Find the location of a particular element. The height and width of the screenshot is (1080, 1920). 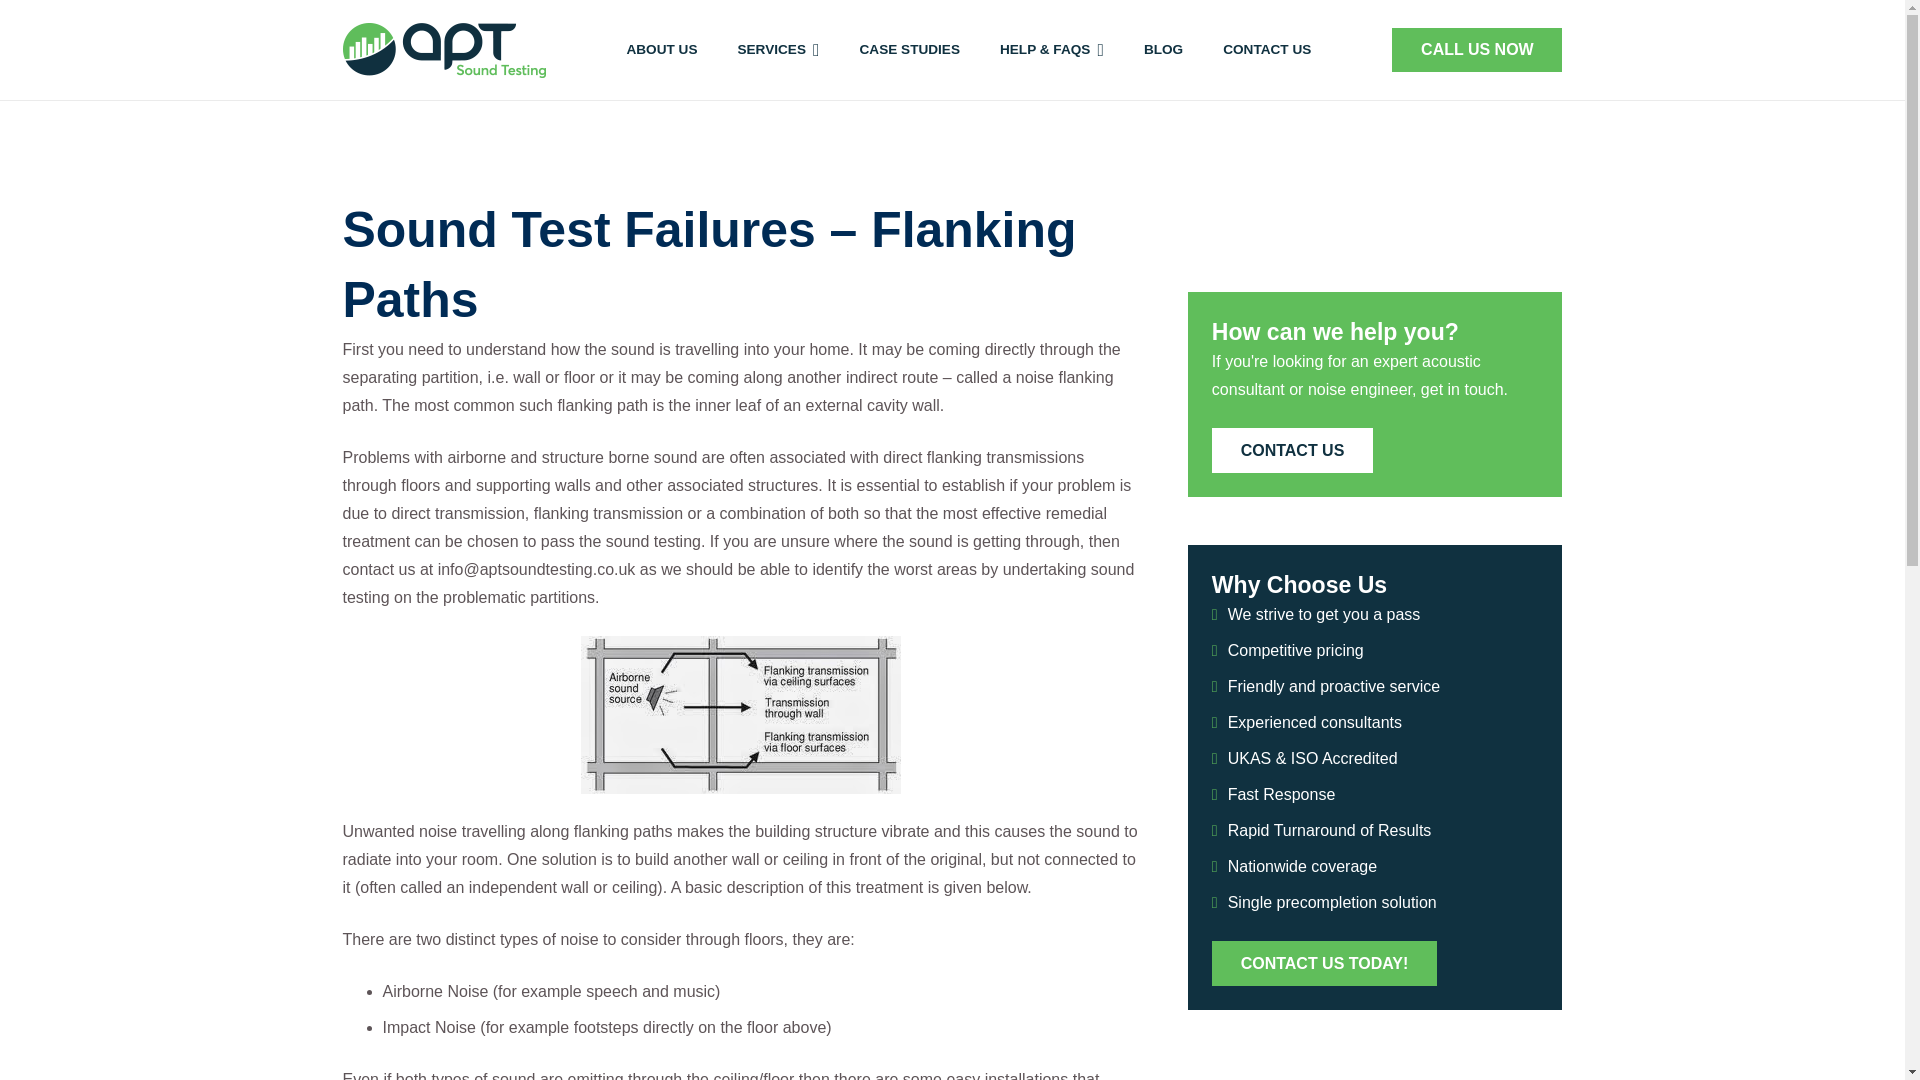

SERVICES is located at coordinates (778, 50).